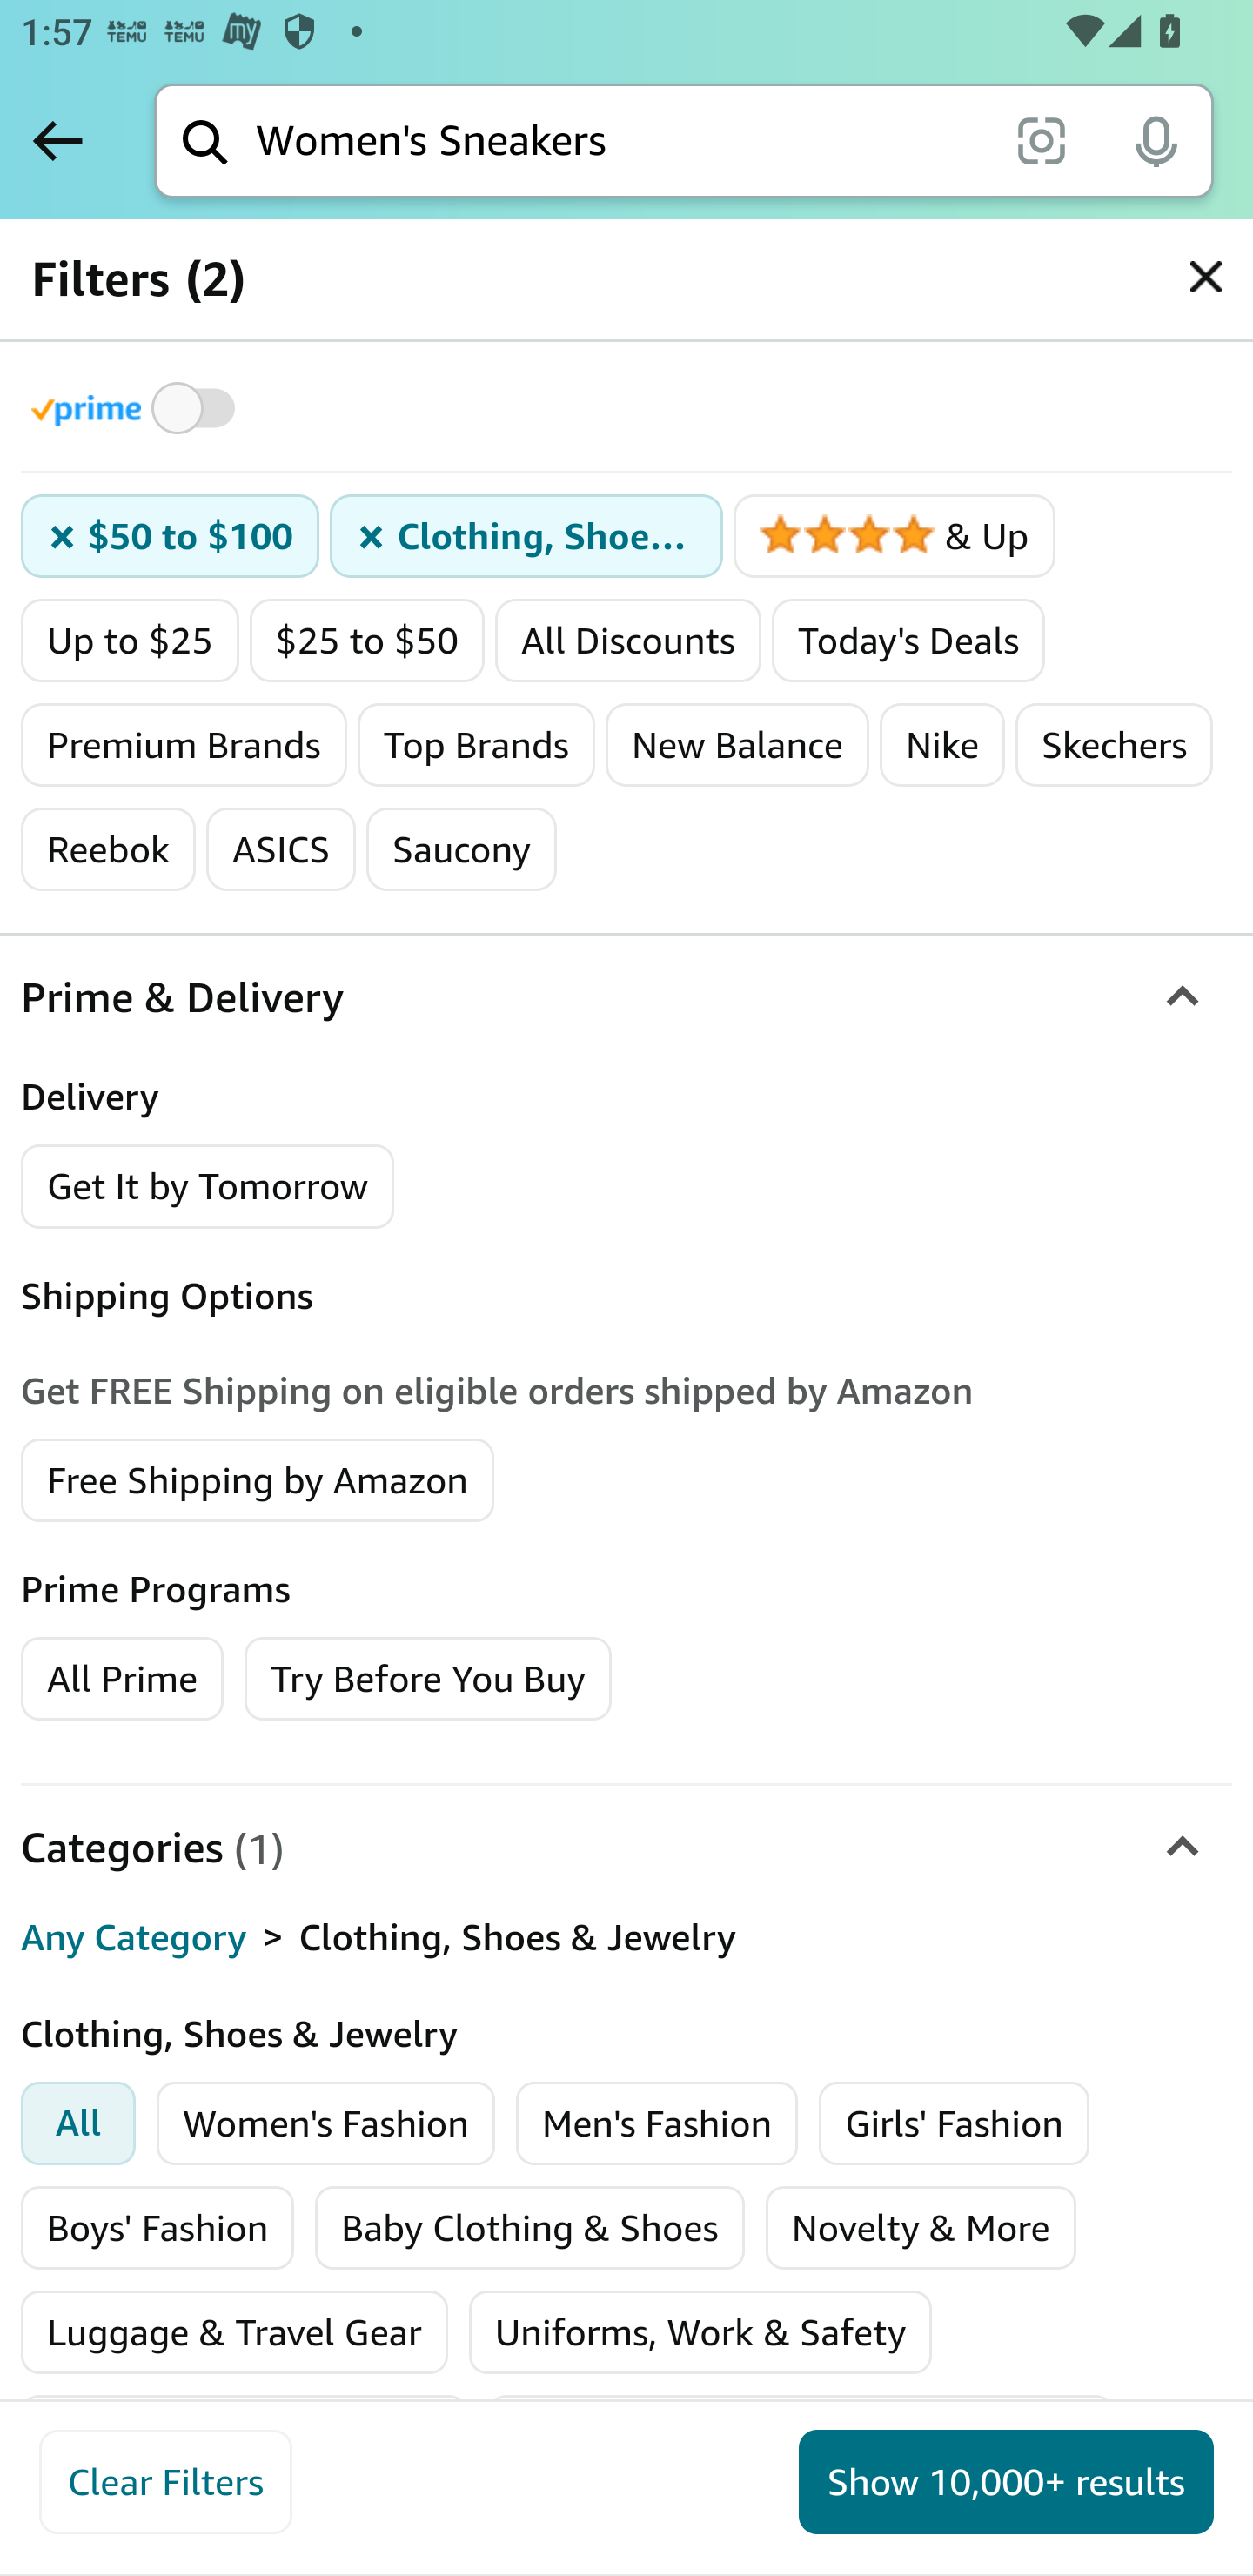  Describe the element at coordinates (122, 1676) in the screenshot. I see `All Prime` at that location.